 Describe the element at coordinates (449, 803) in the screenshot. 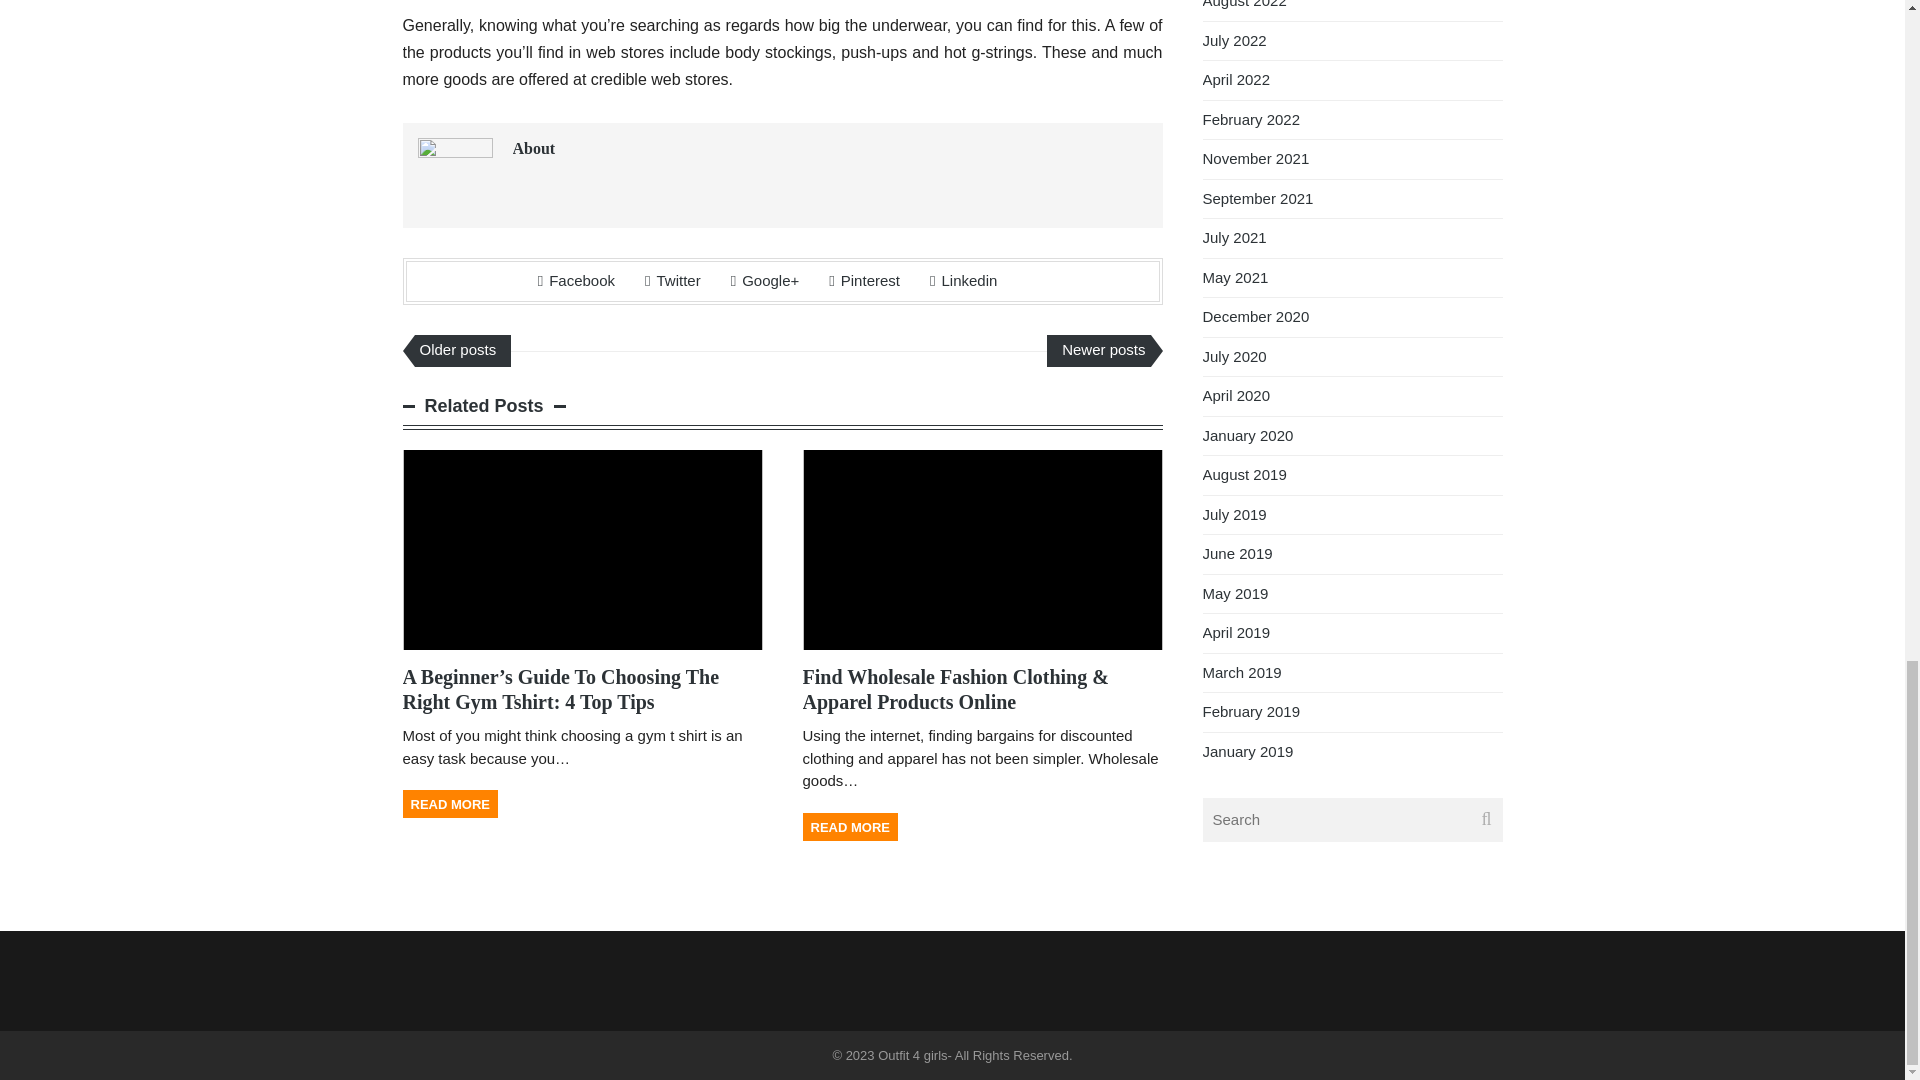

I see `READ MORE` at that location.